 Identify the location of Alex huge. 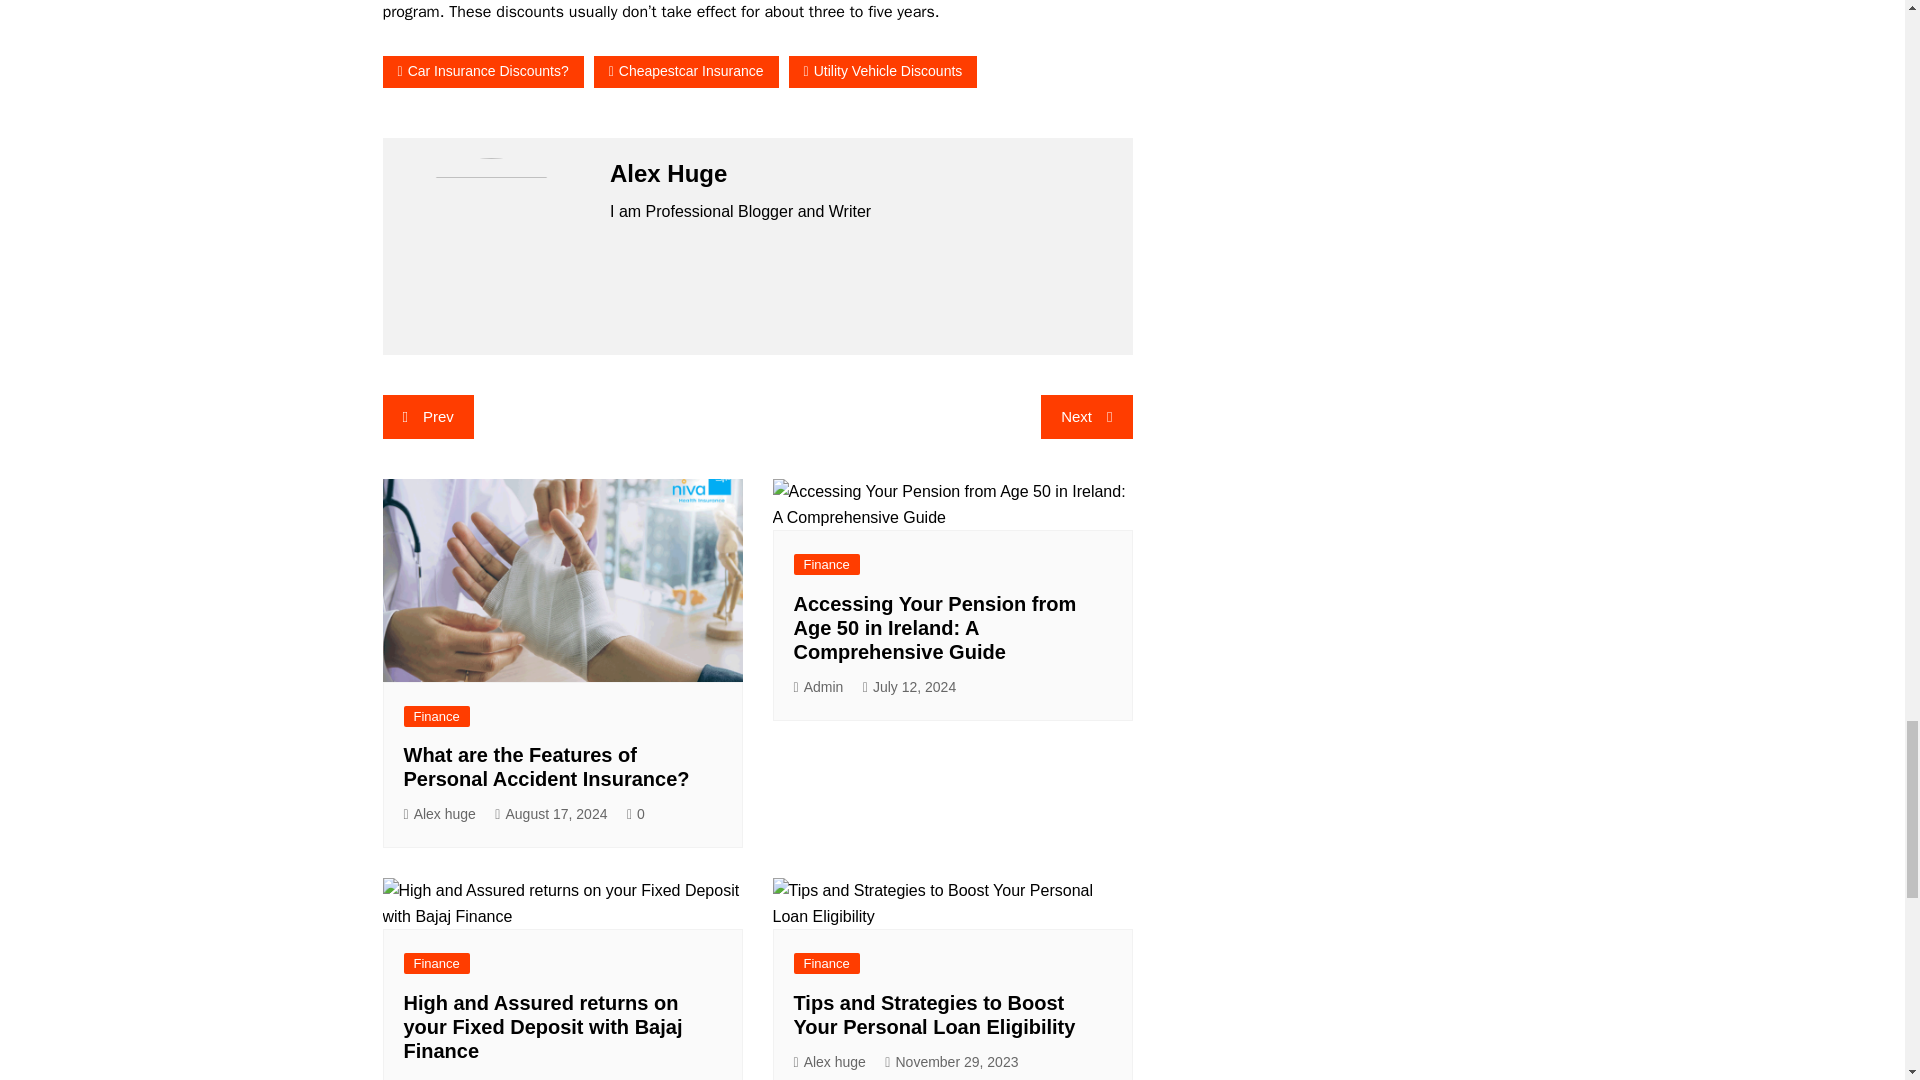
(440, 814).